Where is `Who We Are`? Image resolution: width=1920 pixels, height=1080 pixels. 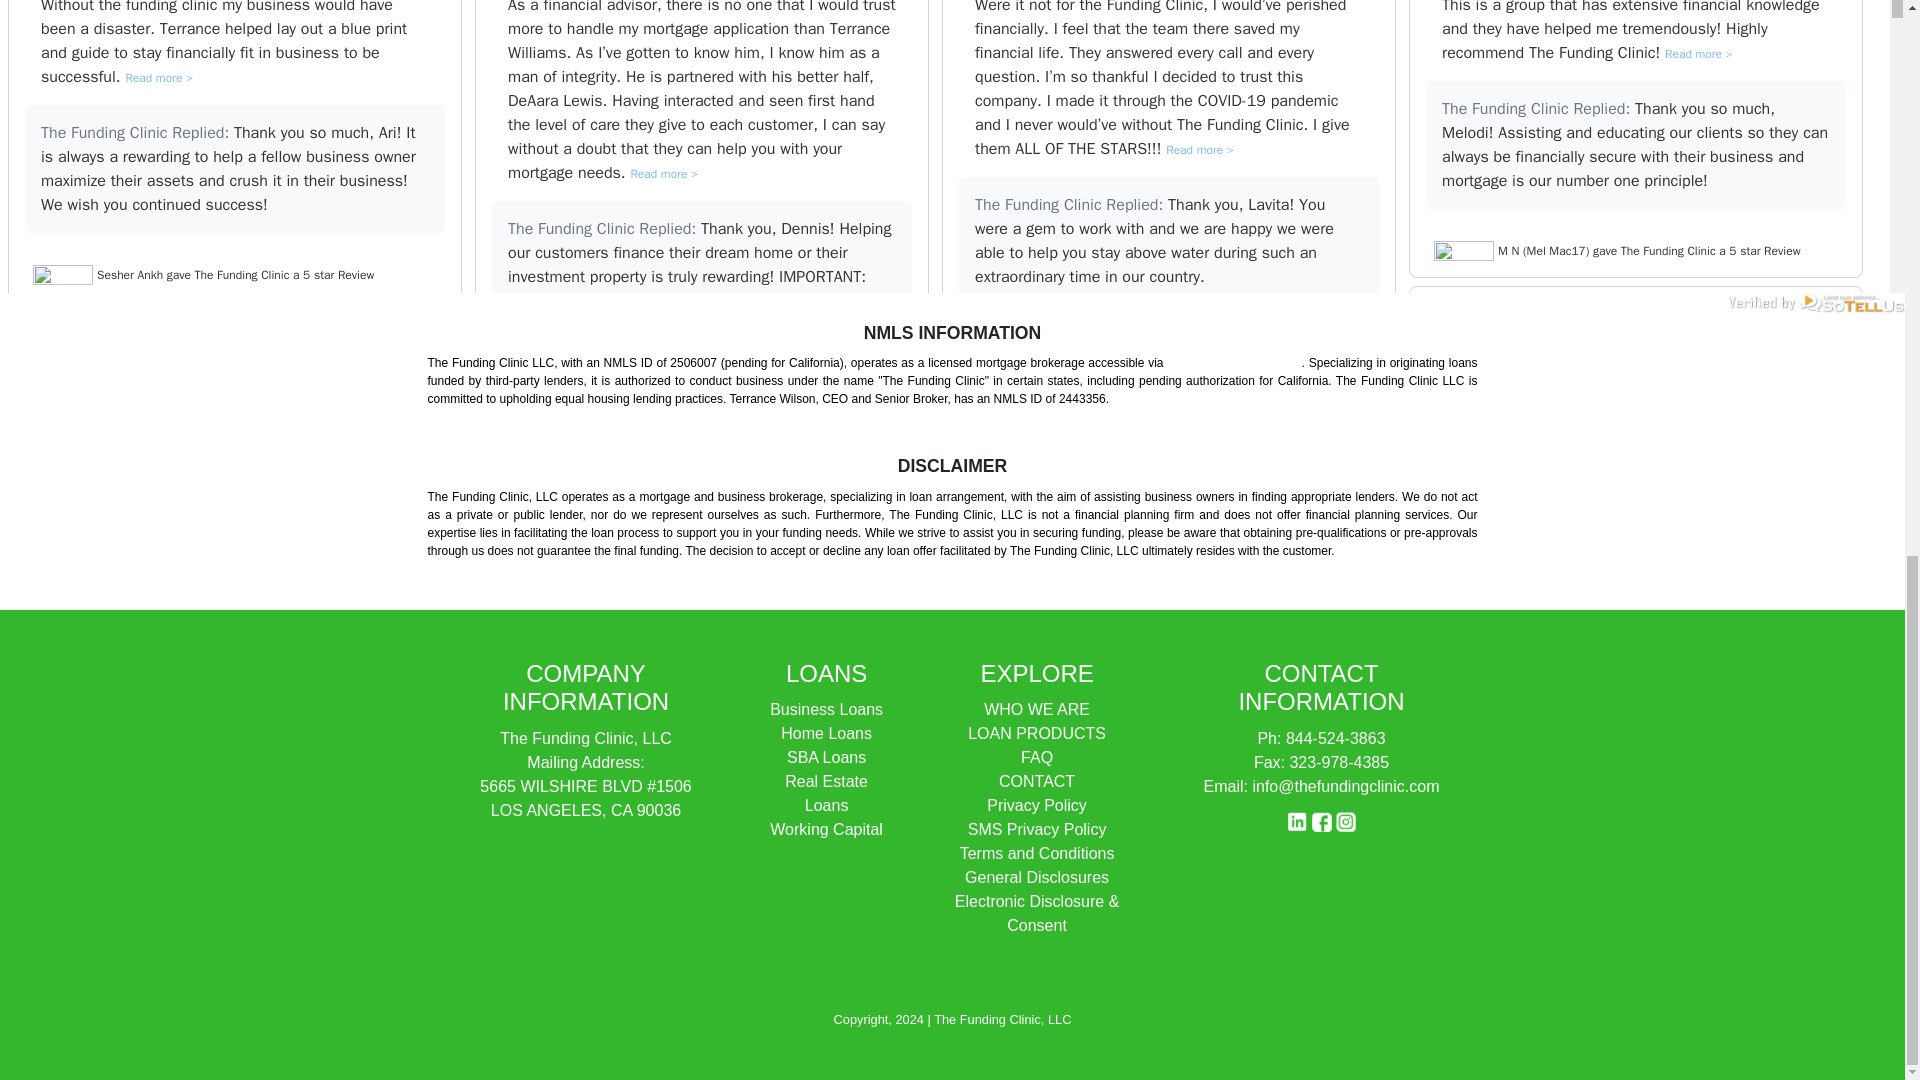
Who We Are is located at coordinates (1036, 709).